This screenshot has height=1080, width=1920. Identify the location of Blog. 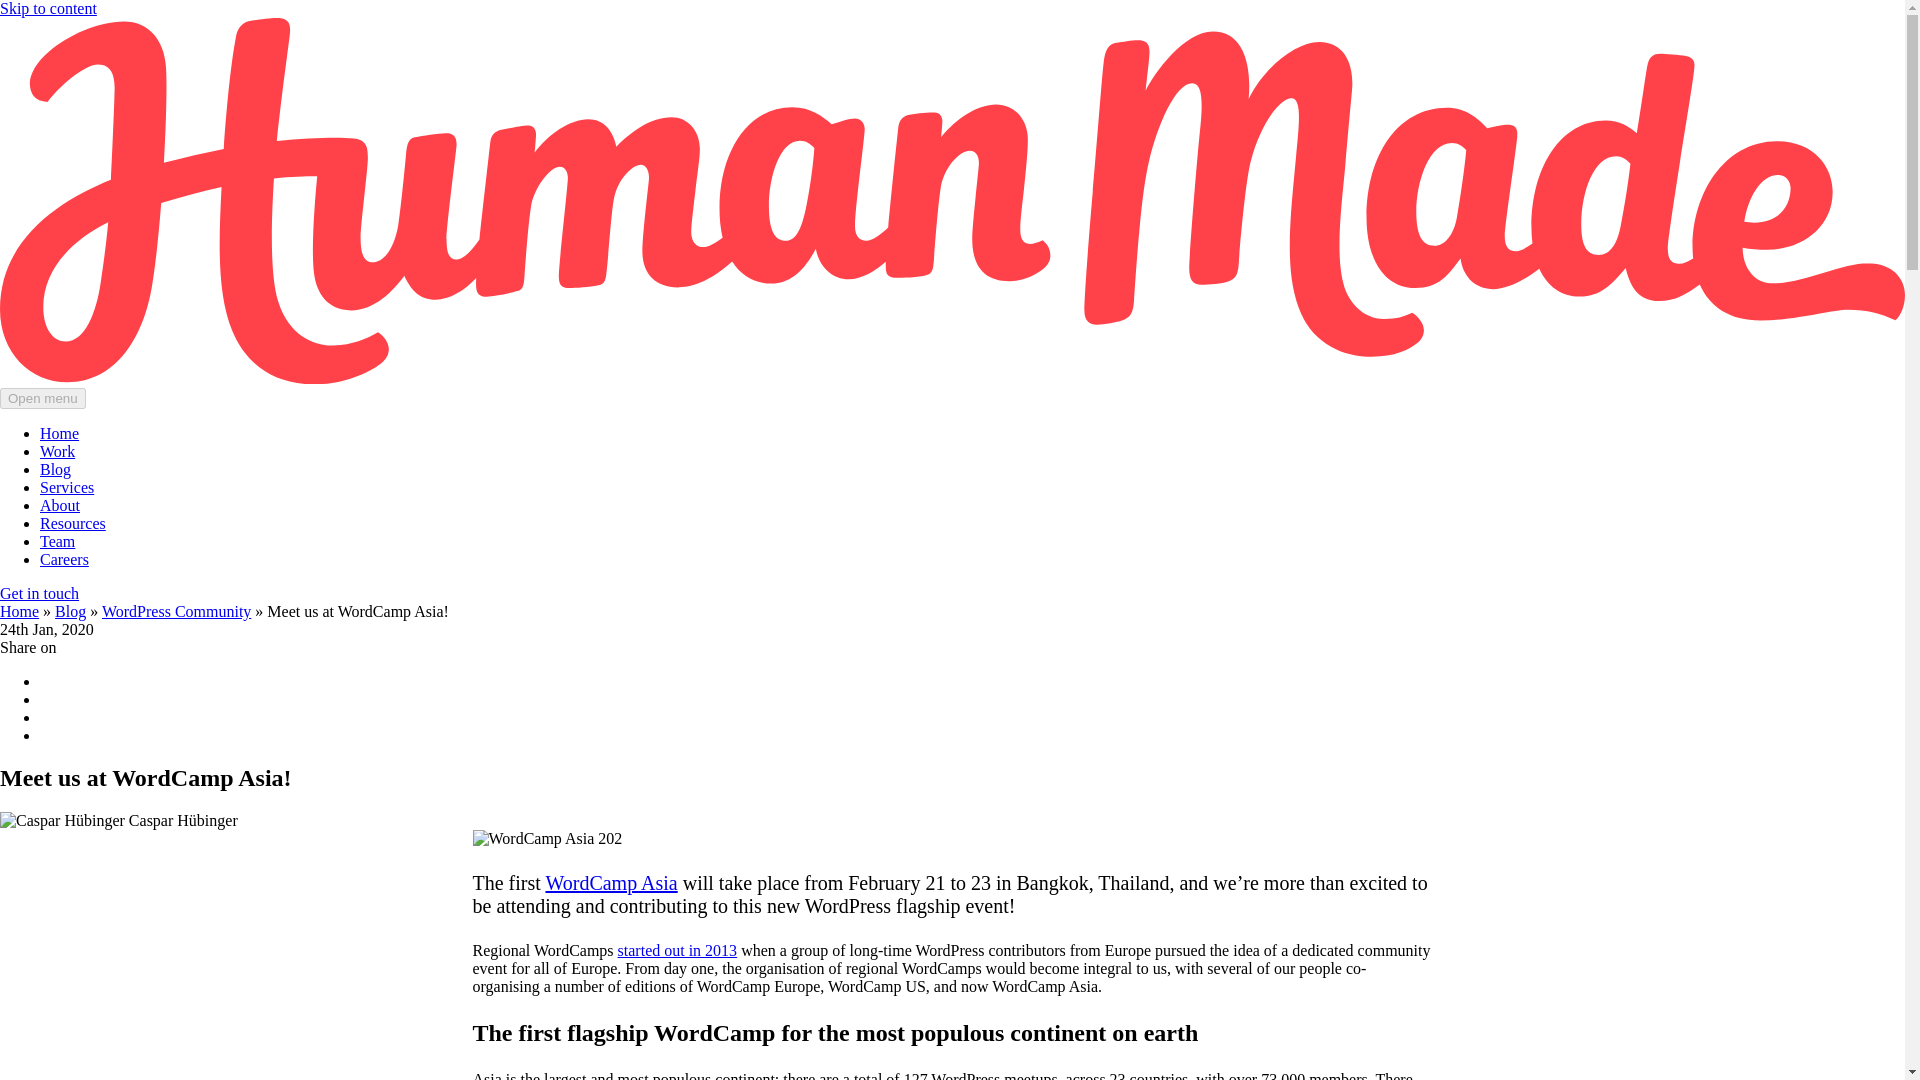
(56, 470).